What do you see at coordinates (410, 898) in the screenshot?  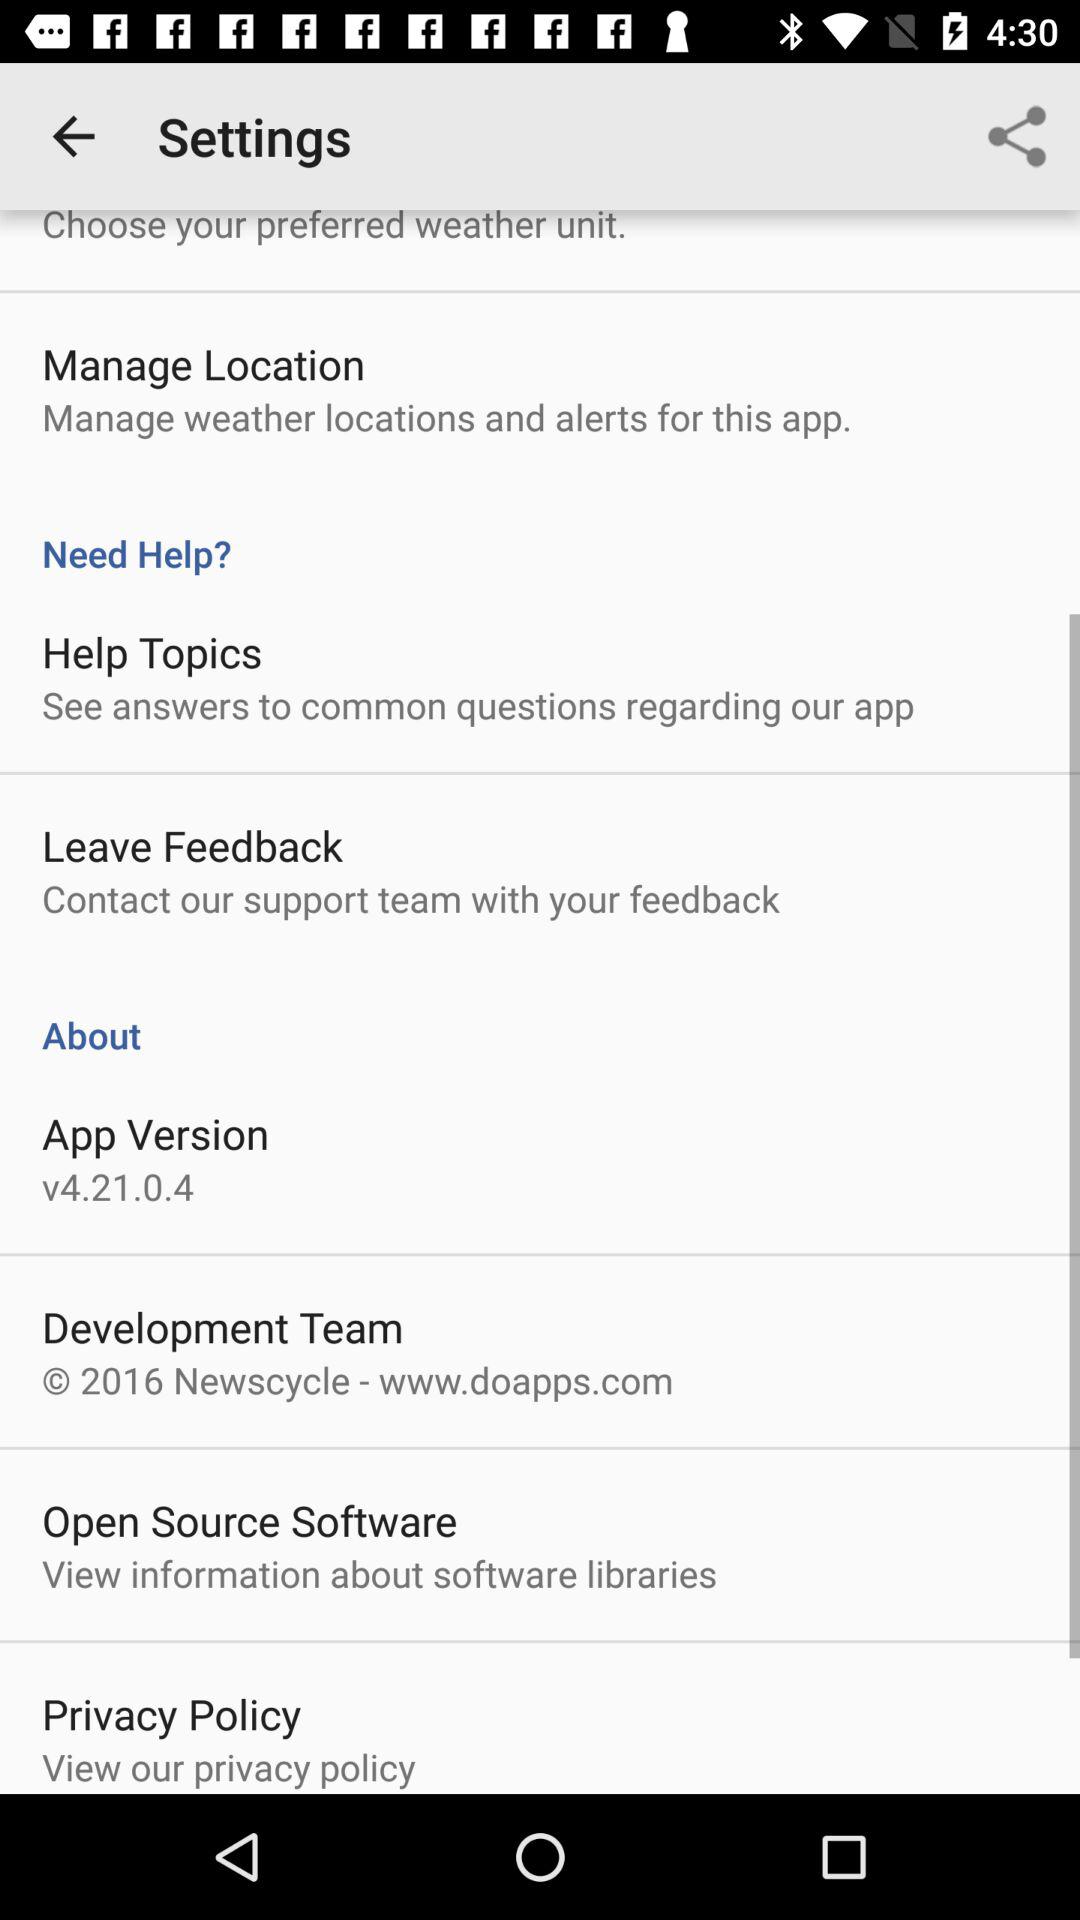 I see `choose item above the about item` at bounding box center [410, 898].